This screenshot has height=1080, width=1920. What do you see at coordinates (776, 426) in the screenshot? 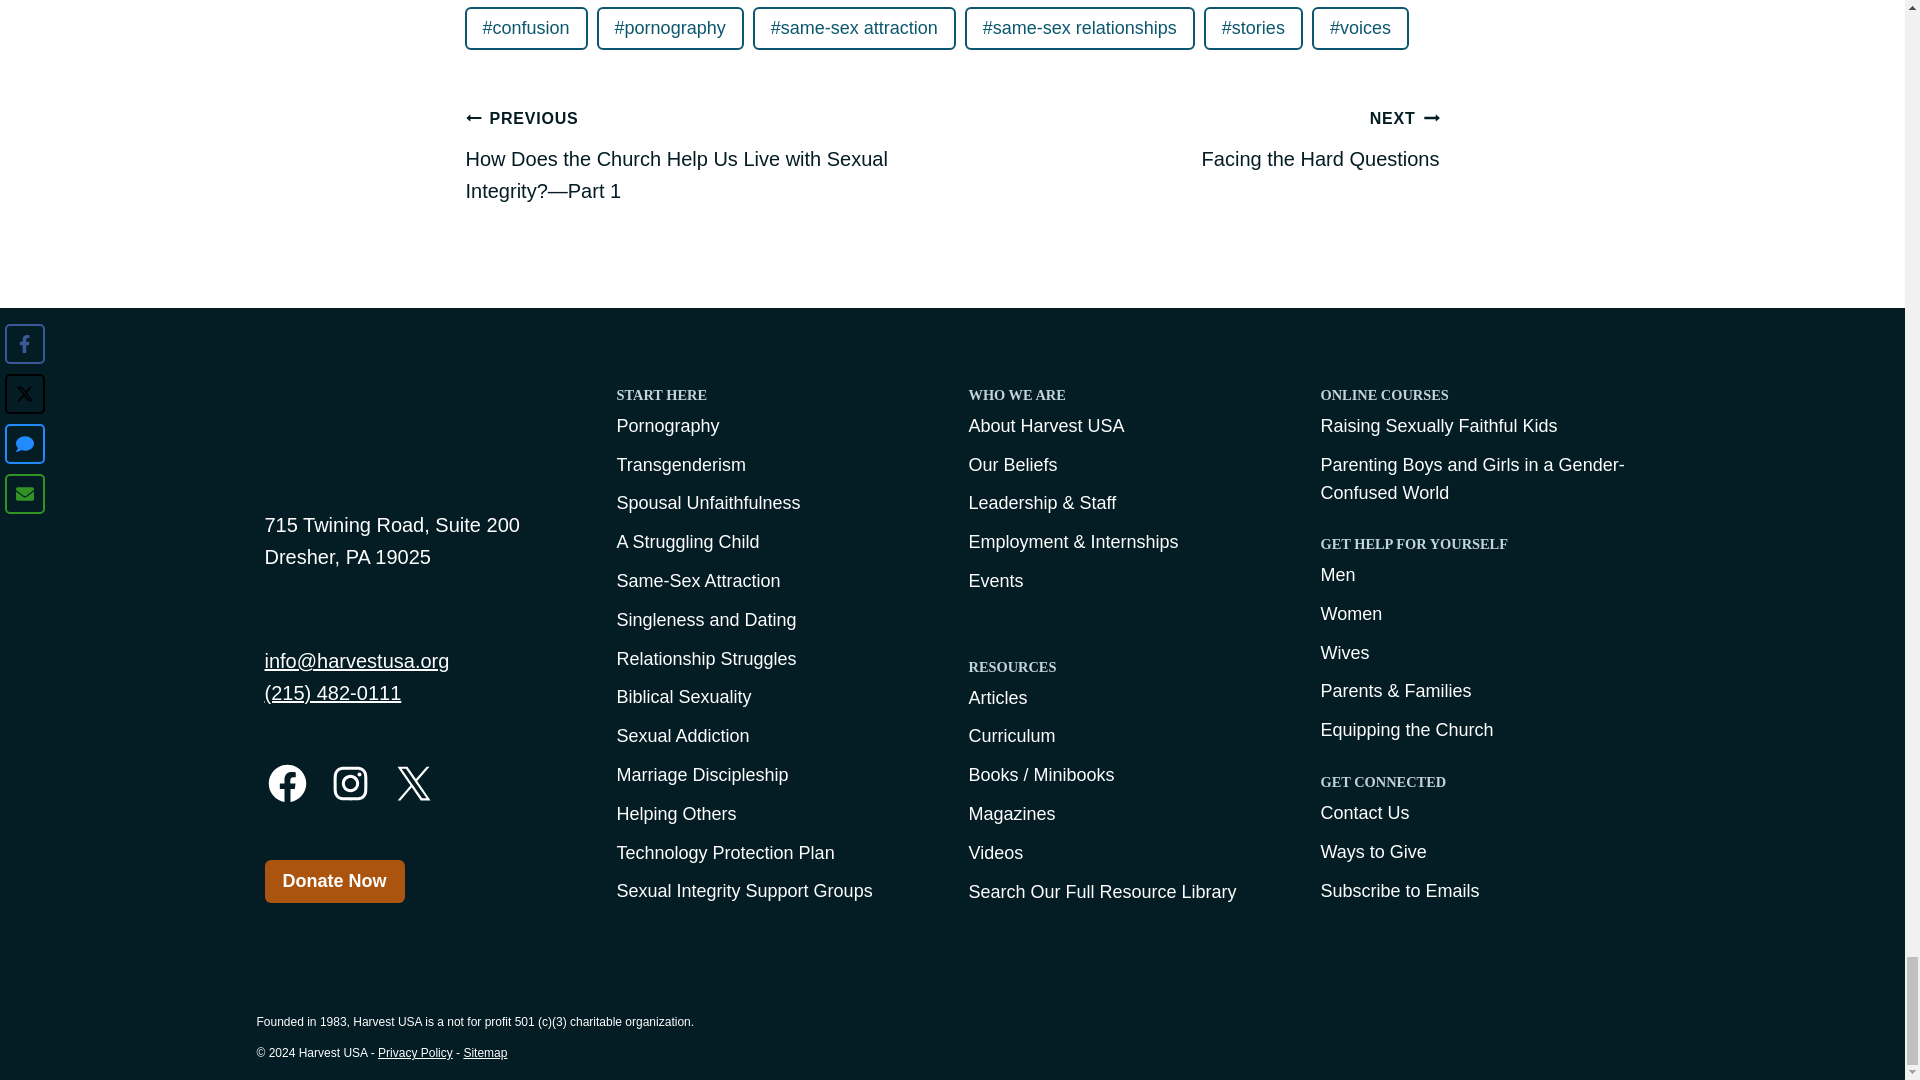
I see `Pornography` at bounding box center [776, 426].